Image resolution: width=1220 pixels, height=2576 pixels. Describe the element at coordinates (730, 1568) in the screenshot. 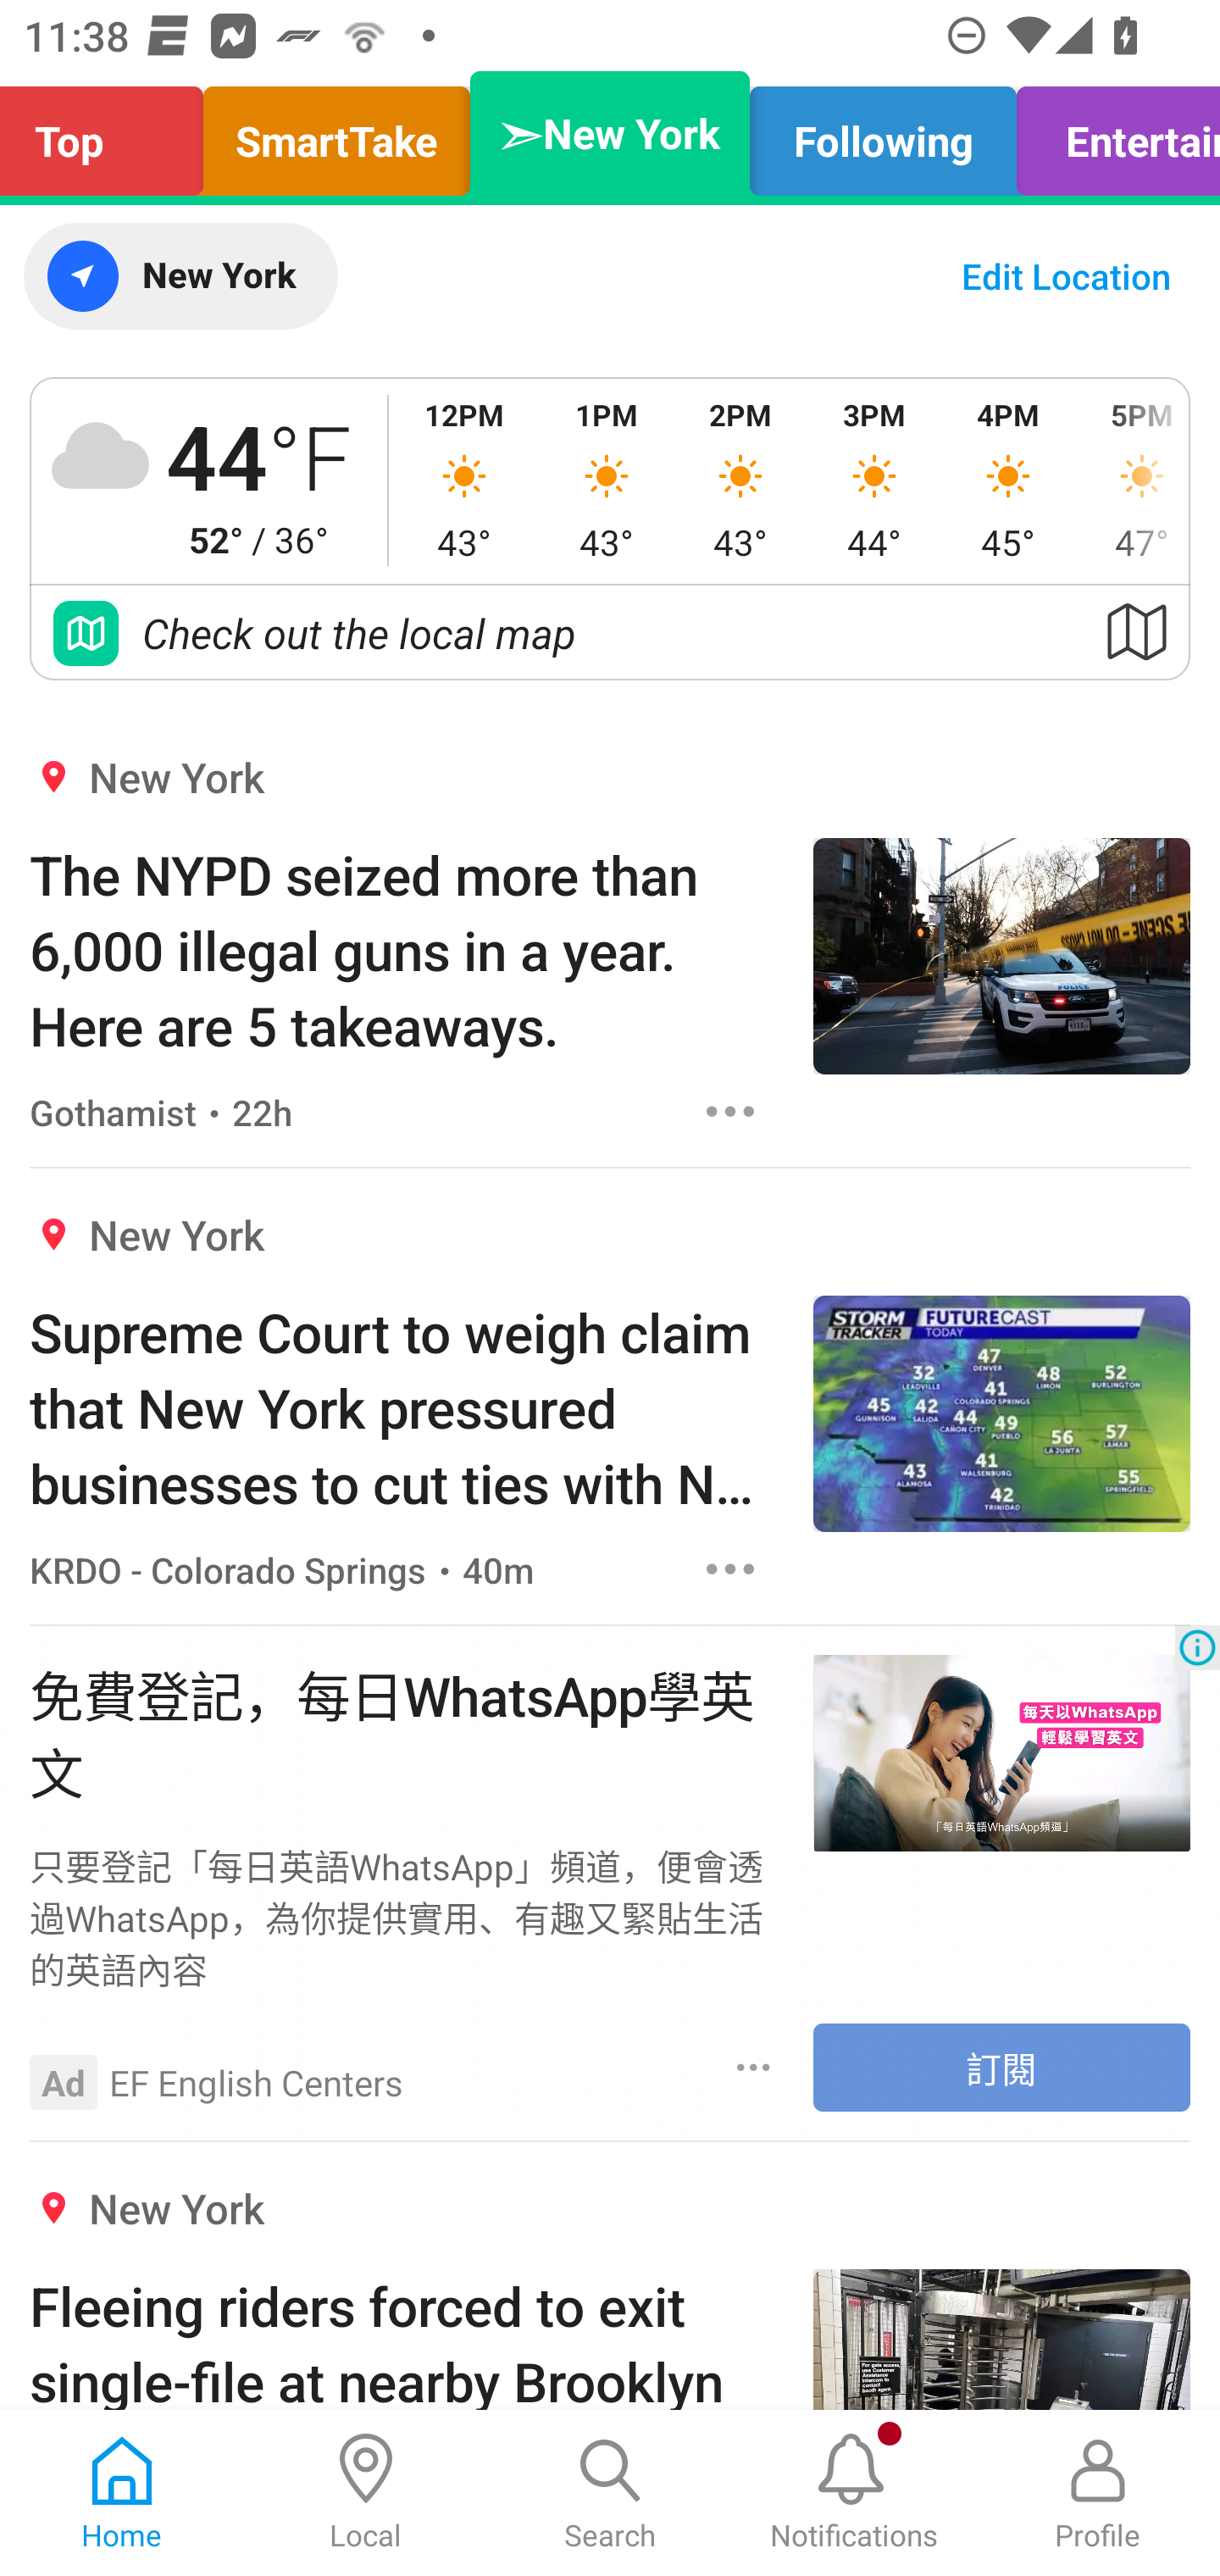

I see `Options` at that location.